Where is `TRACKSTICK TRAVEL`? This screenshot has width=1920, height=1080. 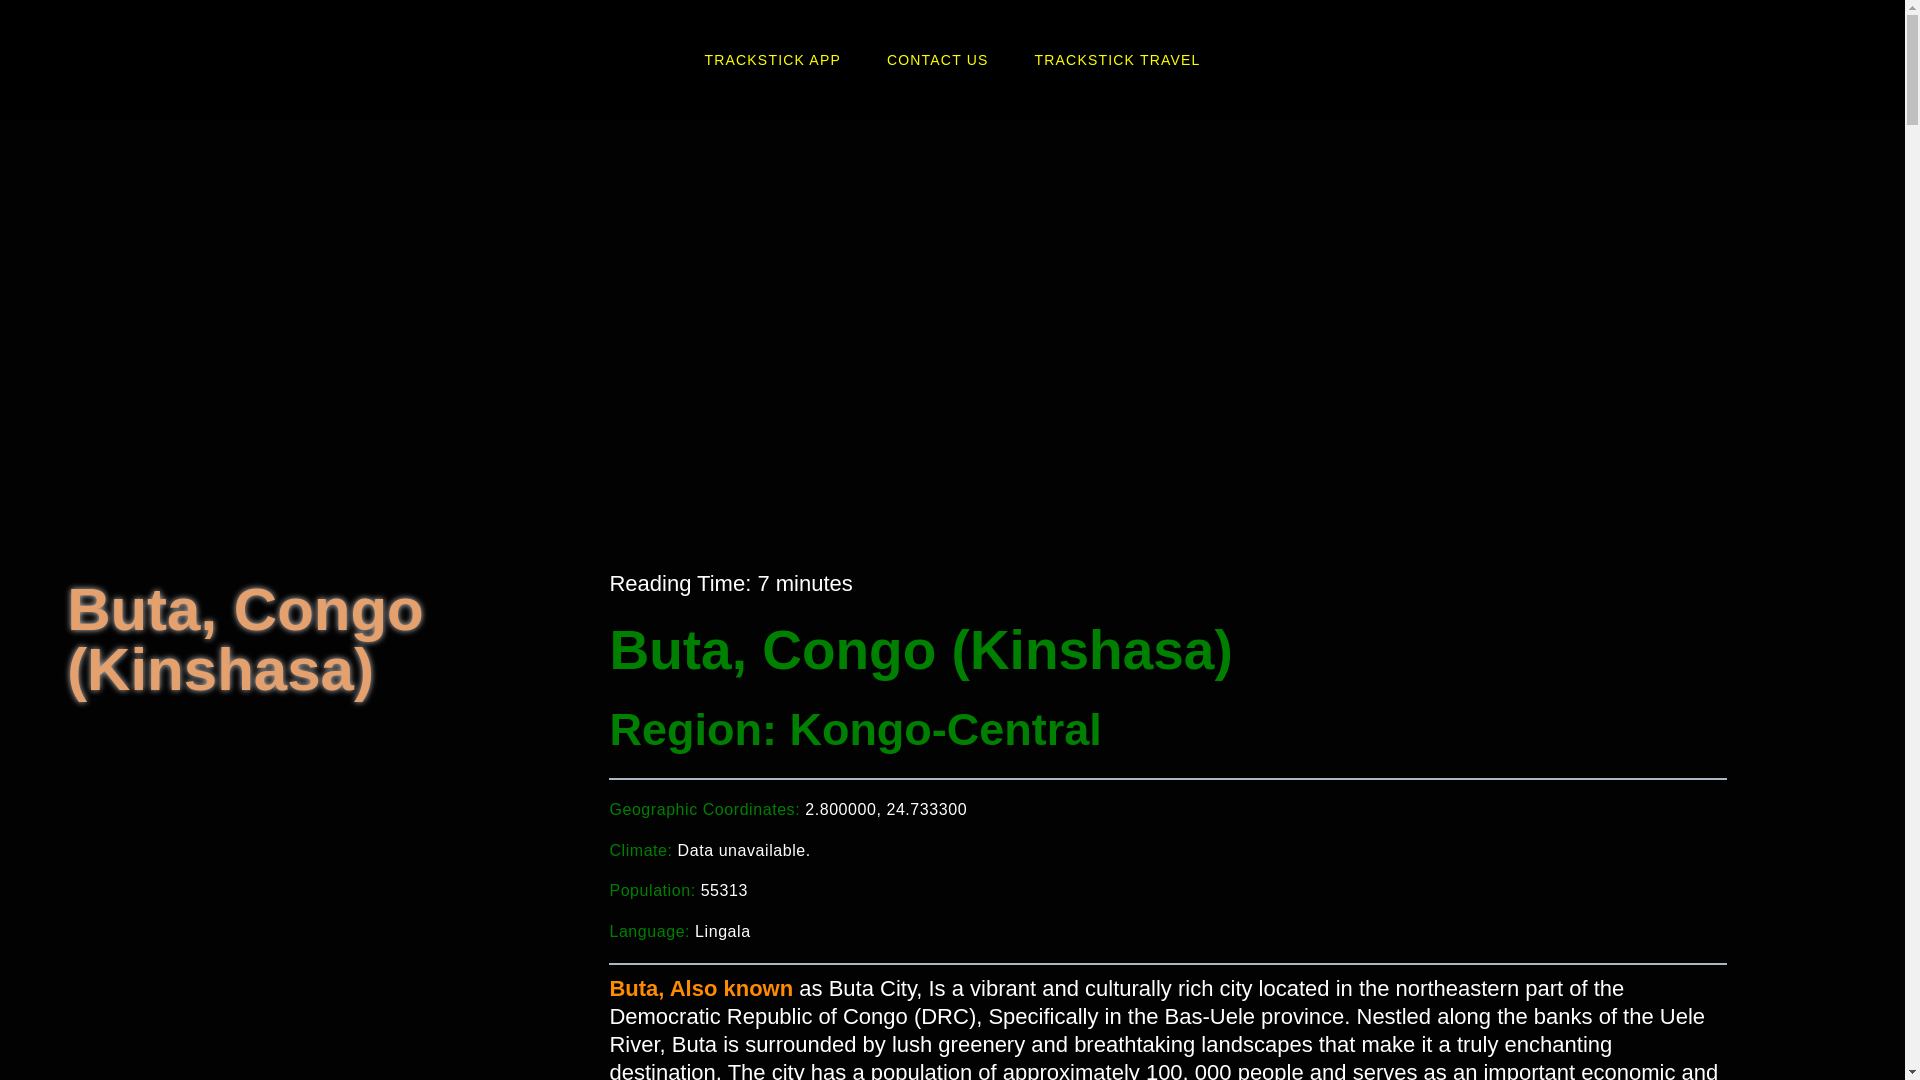 TRACKSTICK TRAVEL is located at coordinates (1118, 60).